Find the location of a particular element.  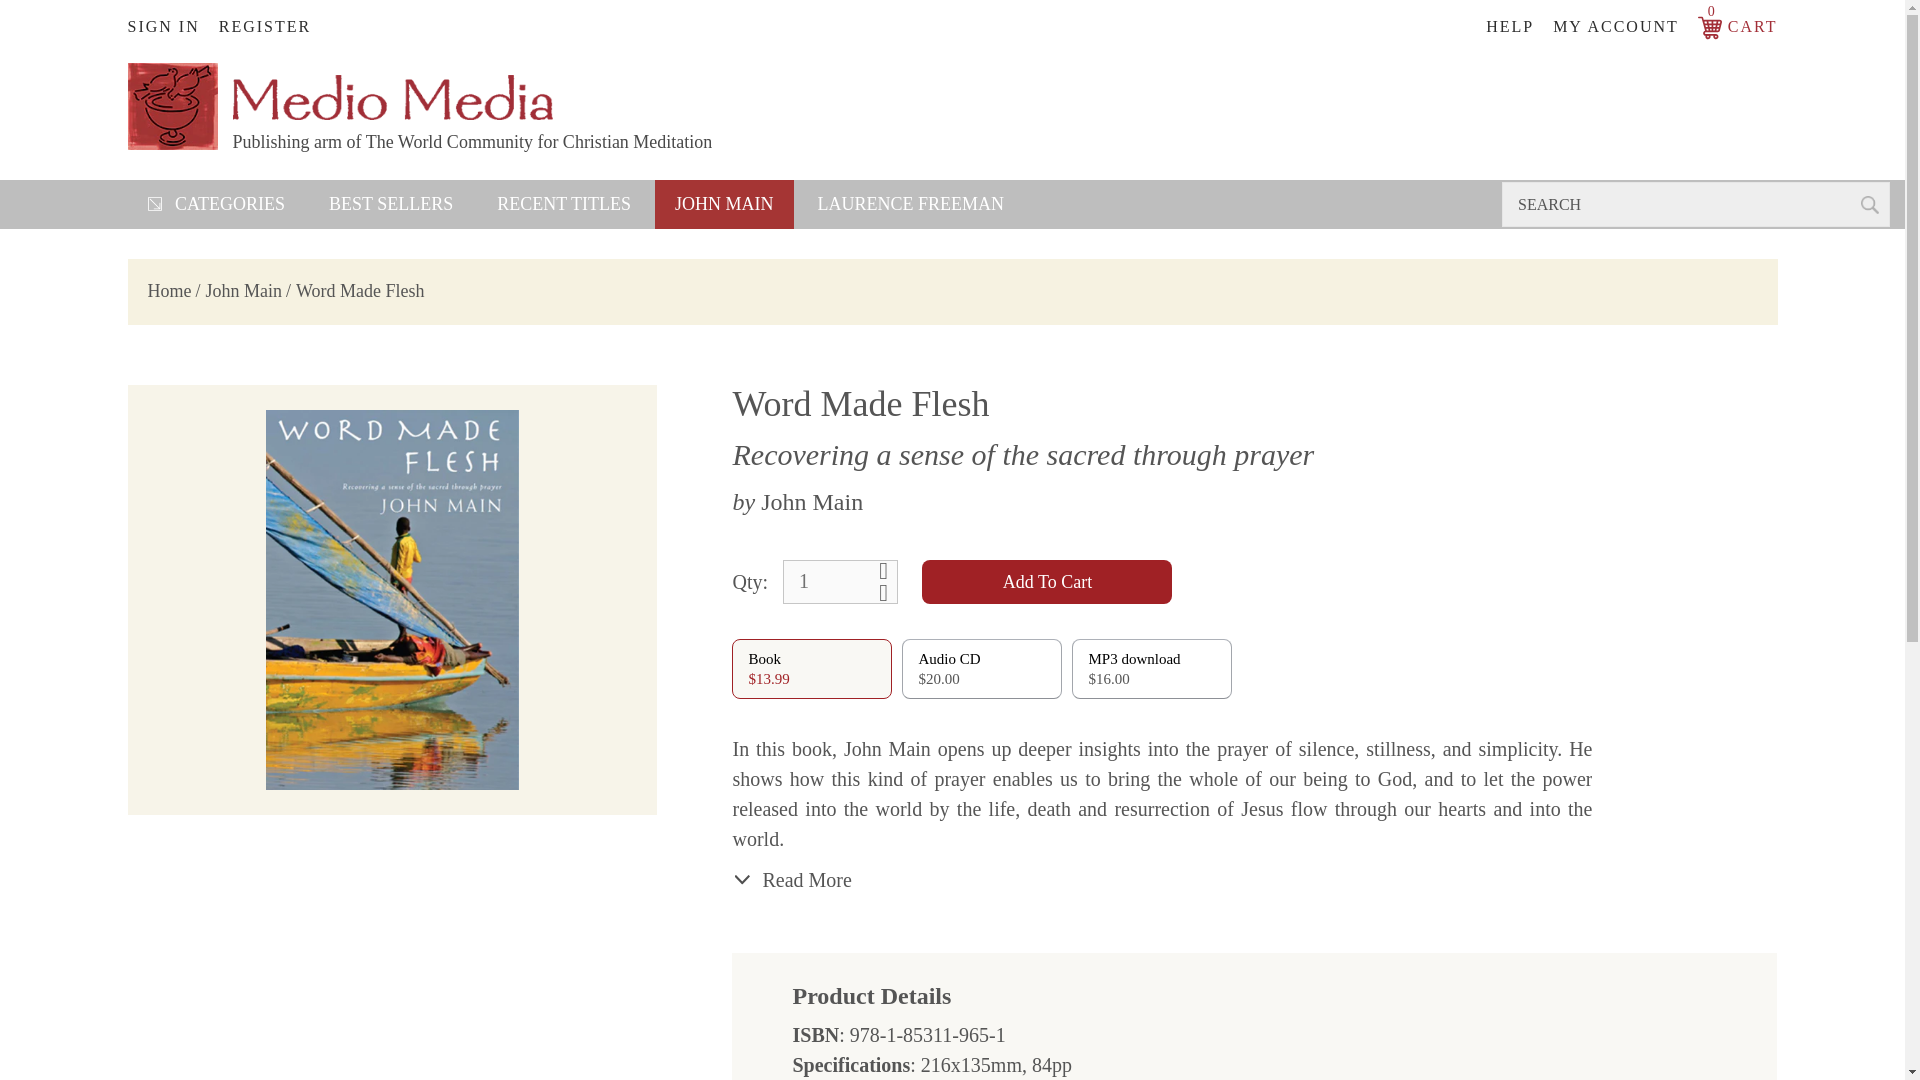

RECENT TITLES is located at coordinates (390, 204).